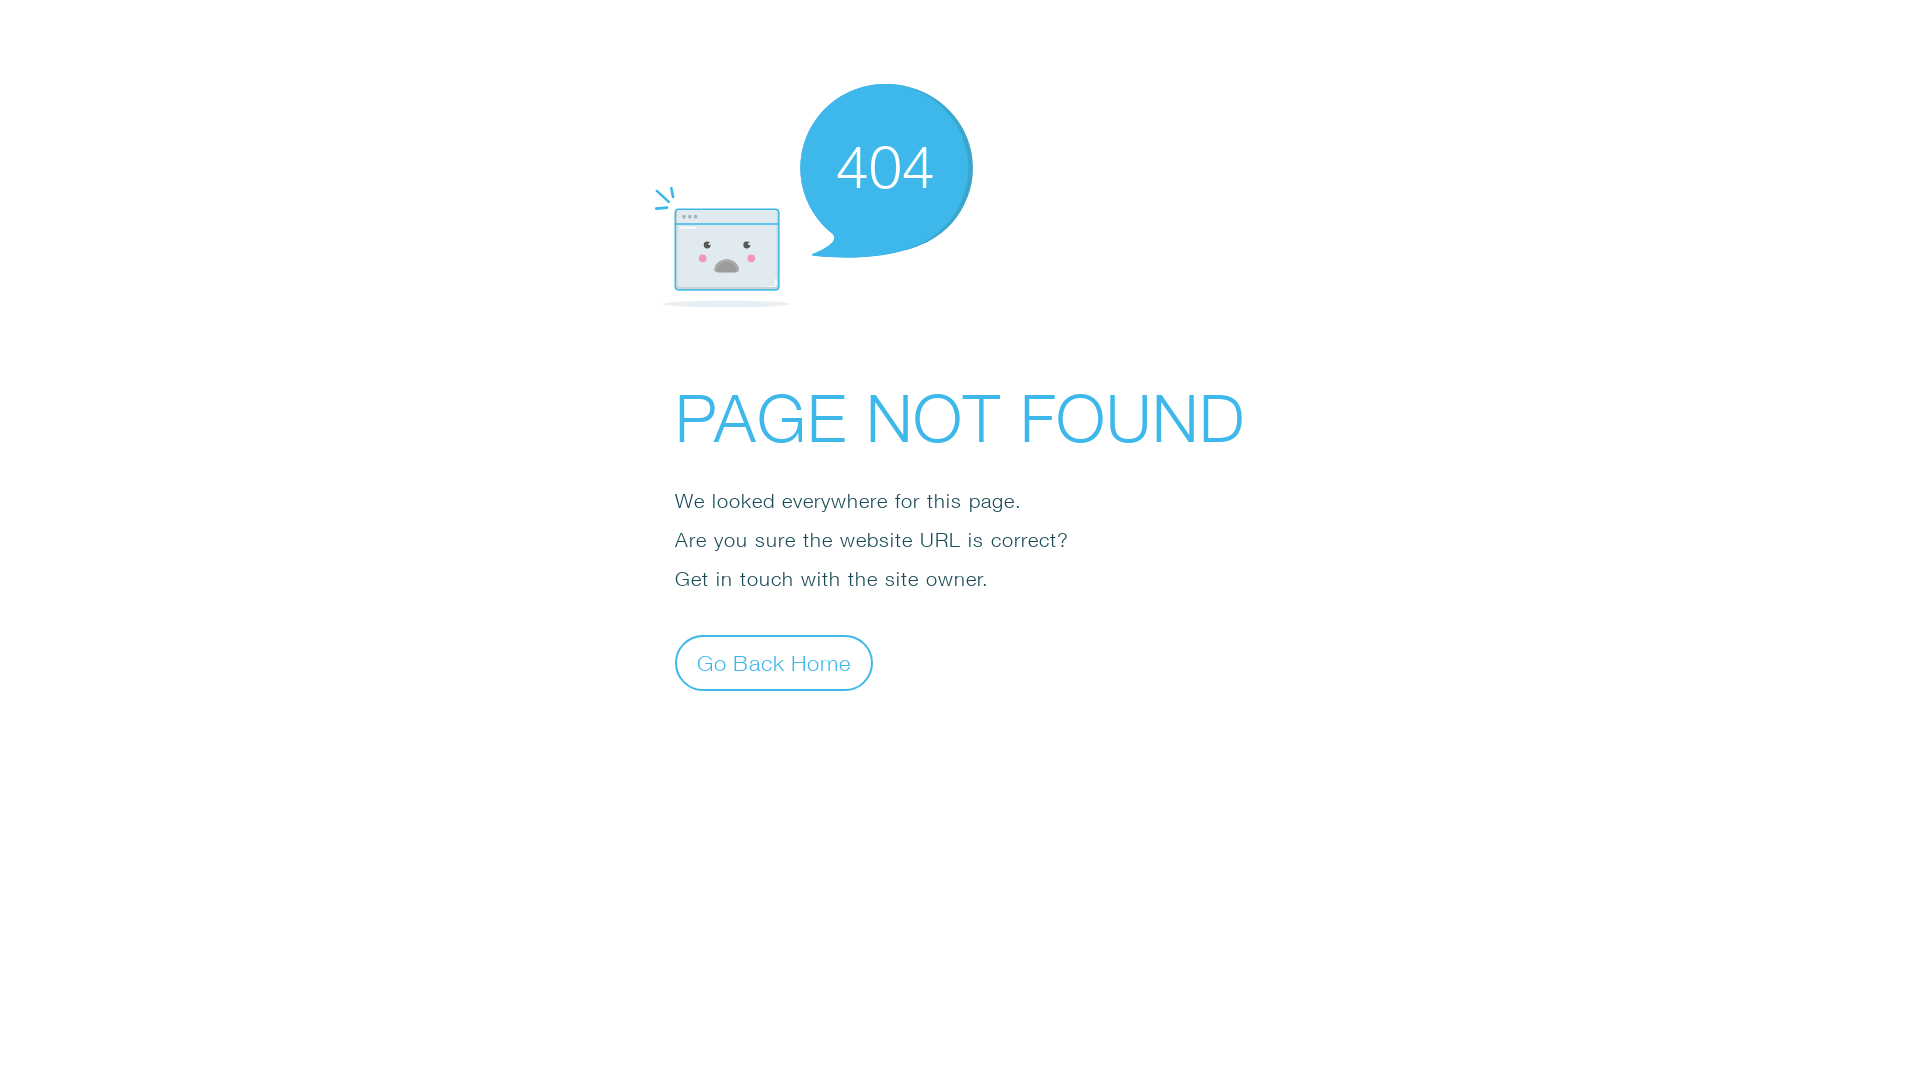 The height and width of the screenshot is (1080, 1920). What do you see at coordinates (774, 662) in the screenshot?
I see `Go Back Home` at bounding box center [774, 662].